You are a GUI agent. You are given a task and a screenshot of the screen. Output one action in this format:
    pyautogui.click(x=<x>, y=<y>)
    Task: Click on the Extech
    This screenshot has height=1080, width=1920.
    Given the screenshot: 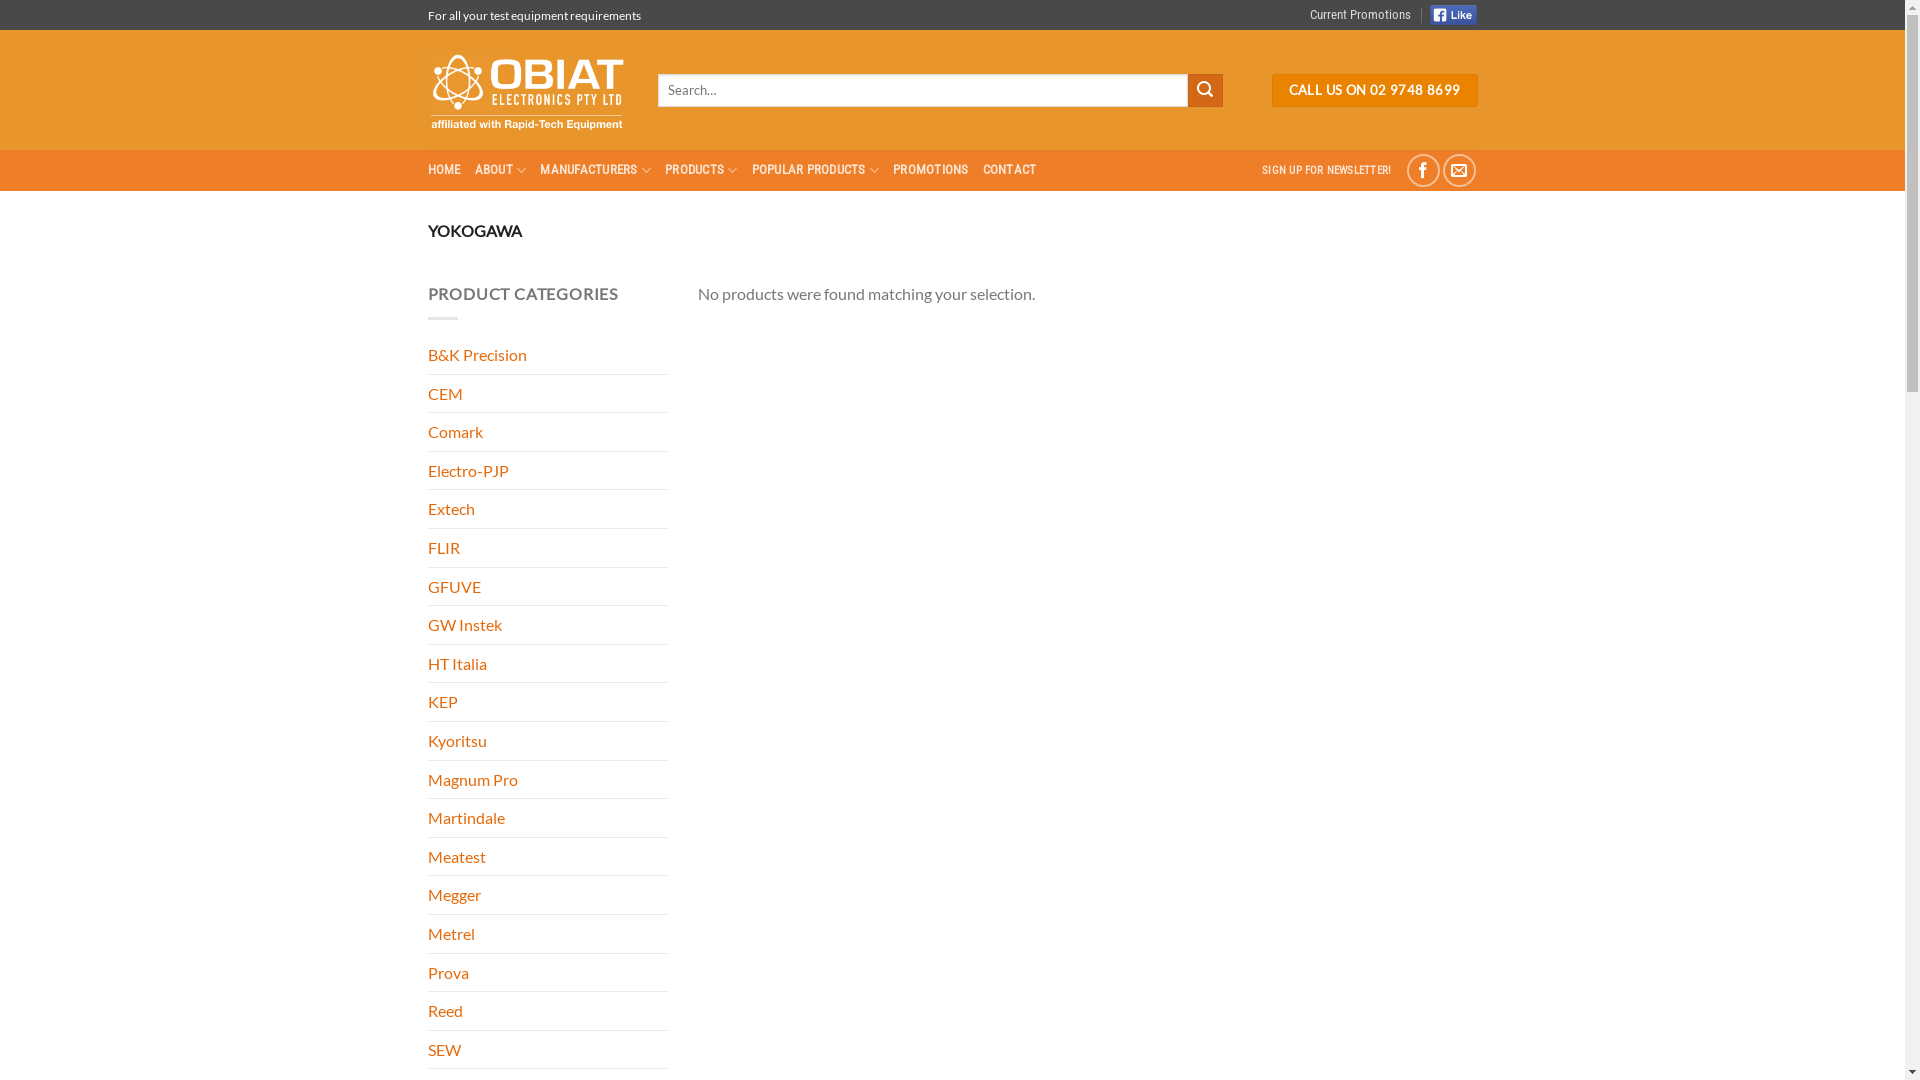 What is the action you would take?
    pyautogui.click(x=548, y=509)
    